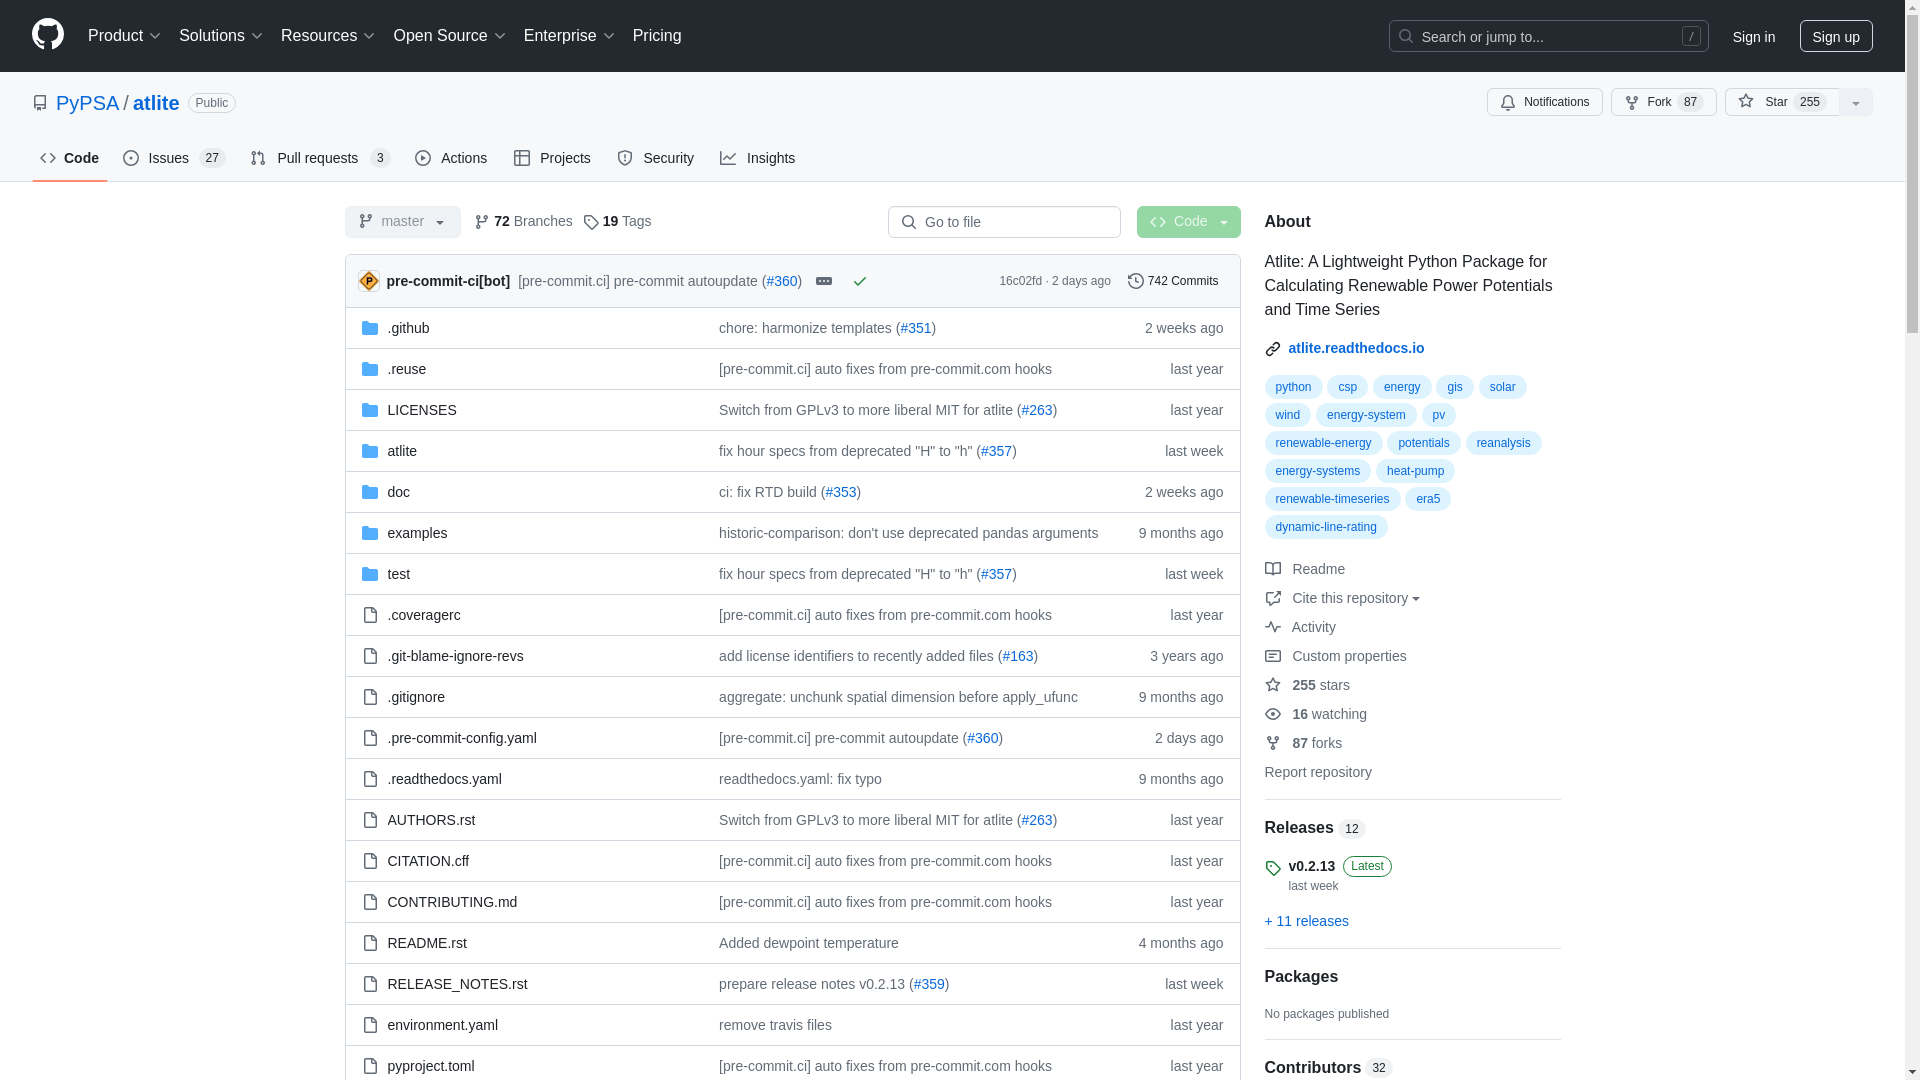 The image size is (1920, 1080). Describe the element at coordinates (212, 158) in the screenshot. I see `27` at that location.